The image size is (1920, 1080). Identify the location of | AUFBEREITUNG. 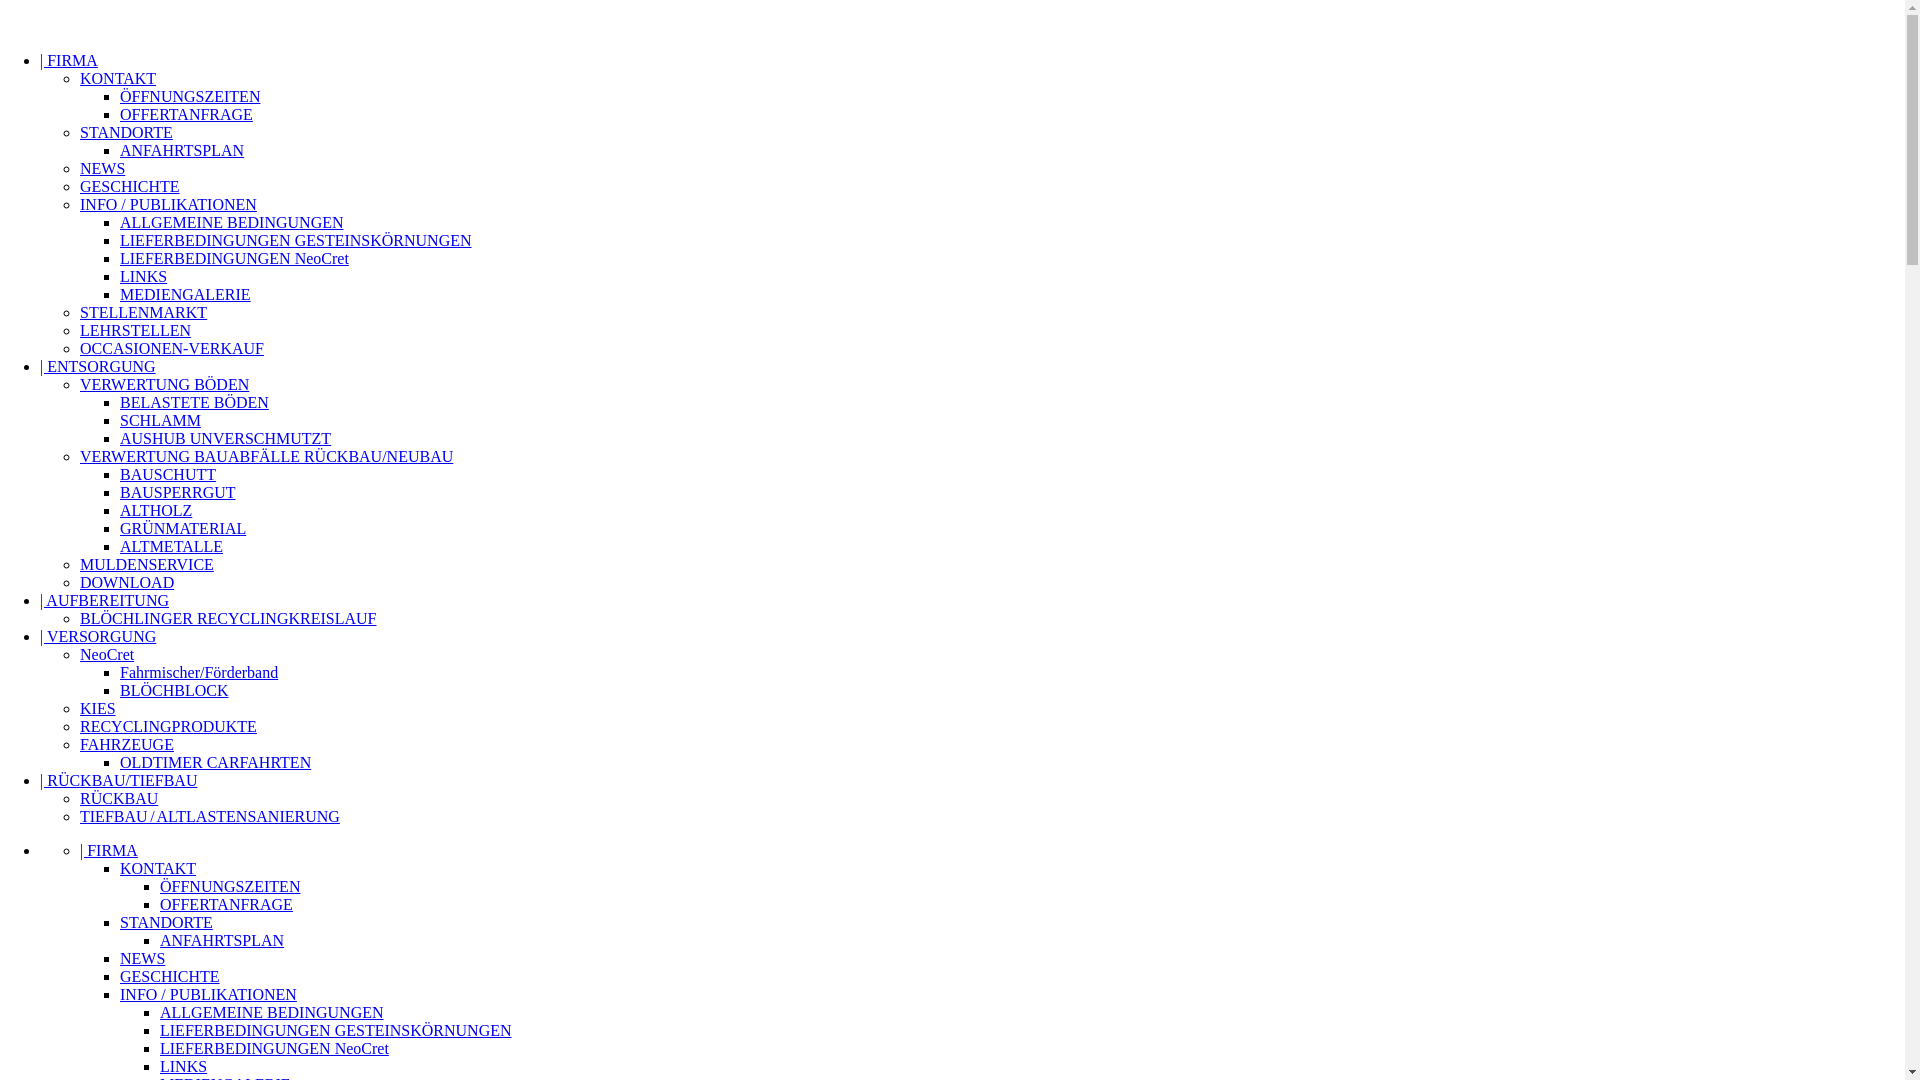
(104, 600).